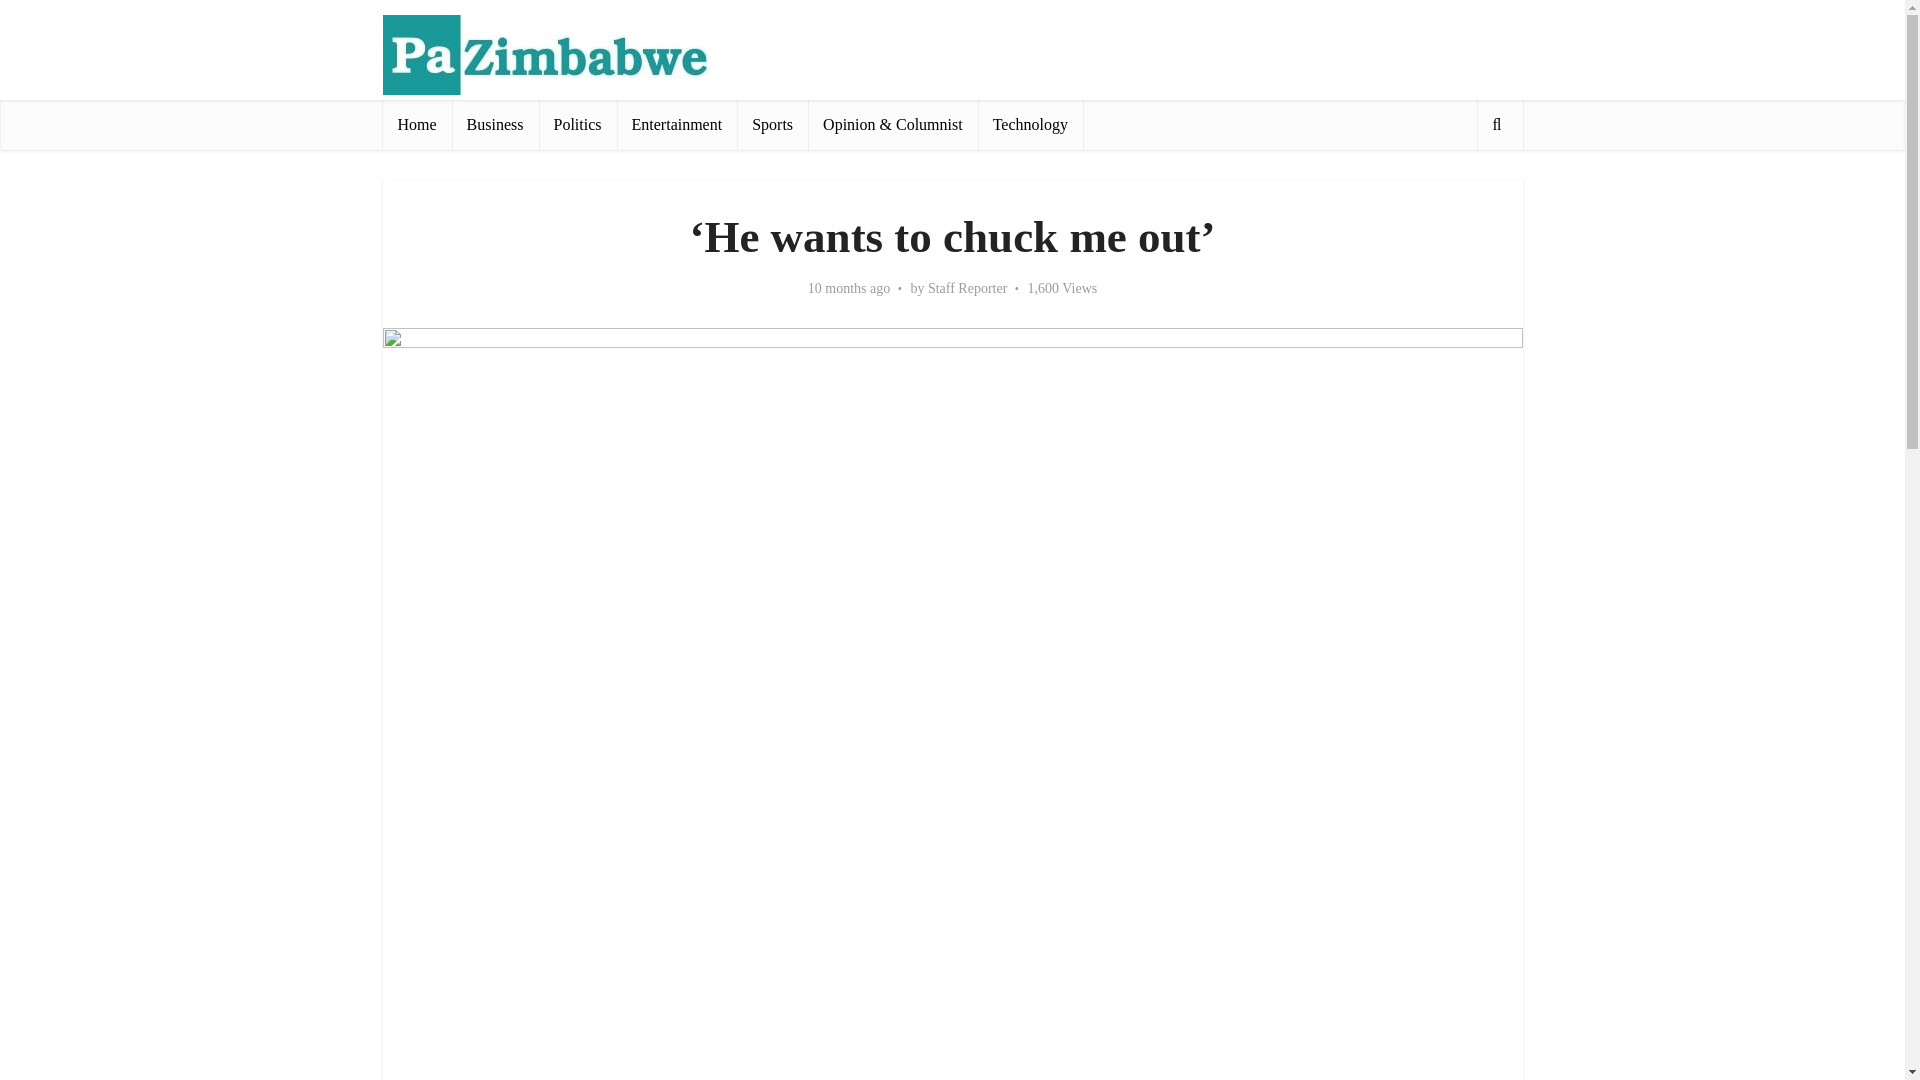 The width and height of the screenshot is (1920, 1080). What do you see at coordinates (495, 125) in the screenshot?
I see `Business` at bounding box center [495, 125].